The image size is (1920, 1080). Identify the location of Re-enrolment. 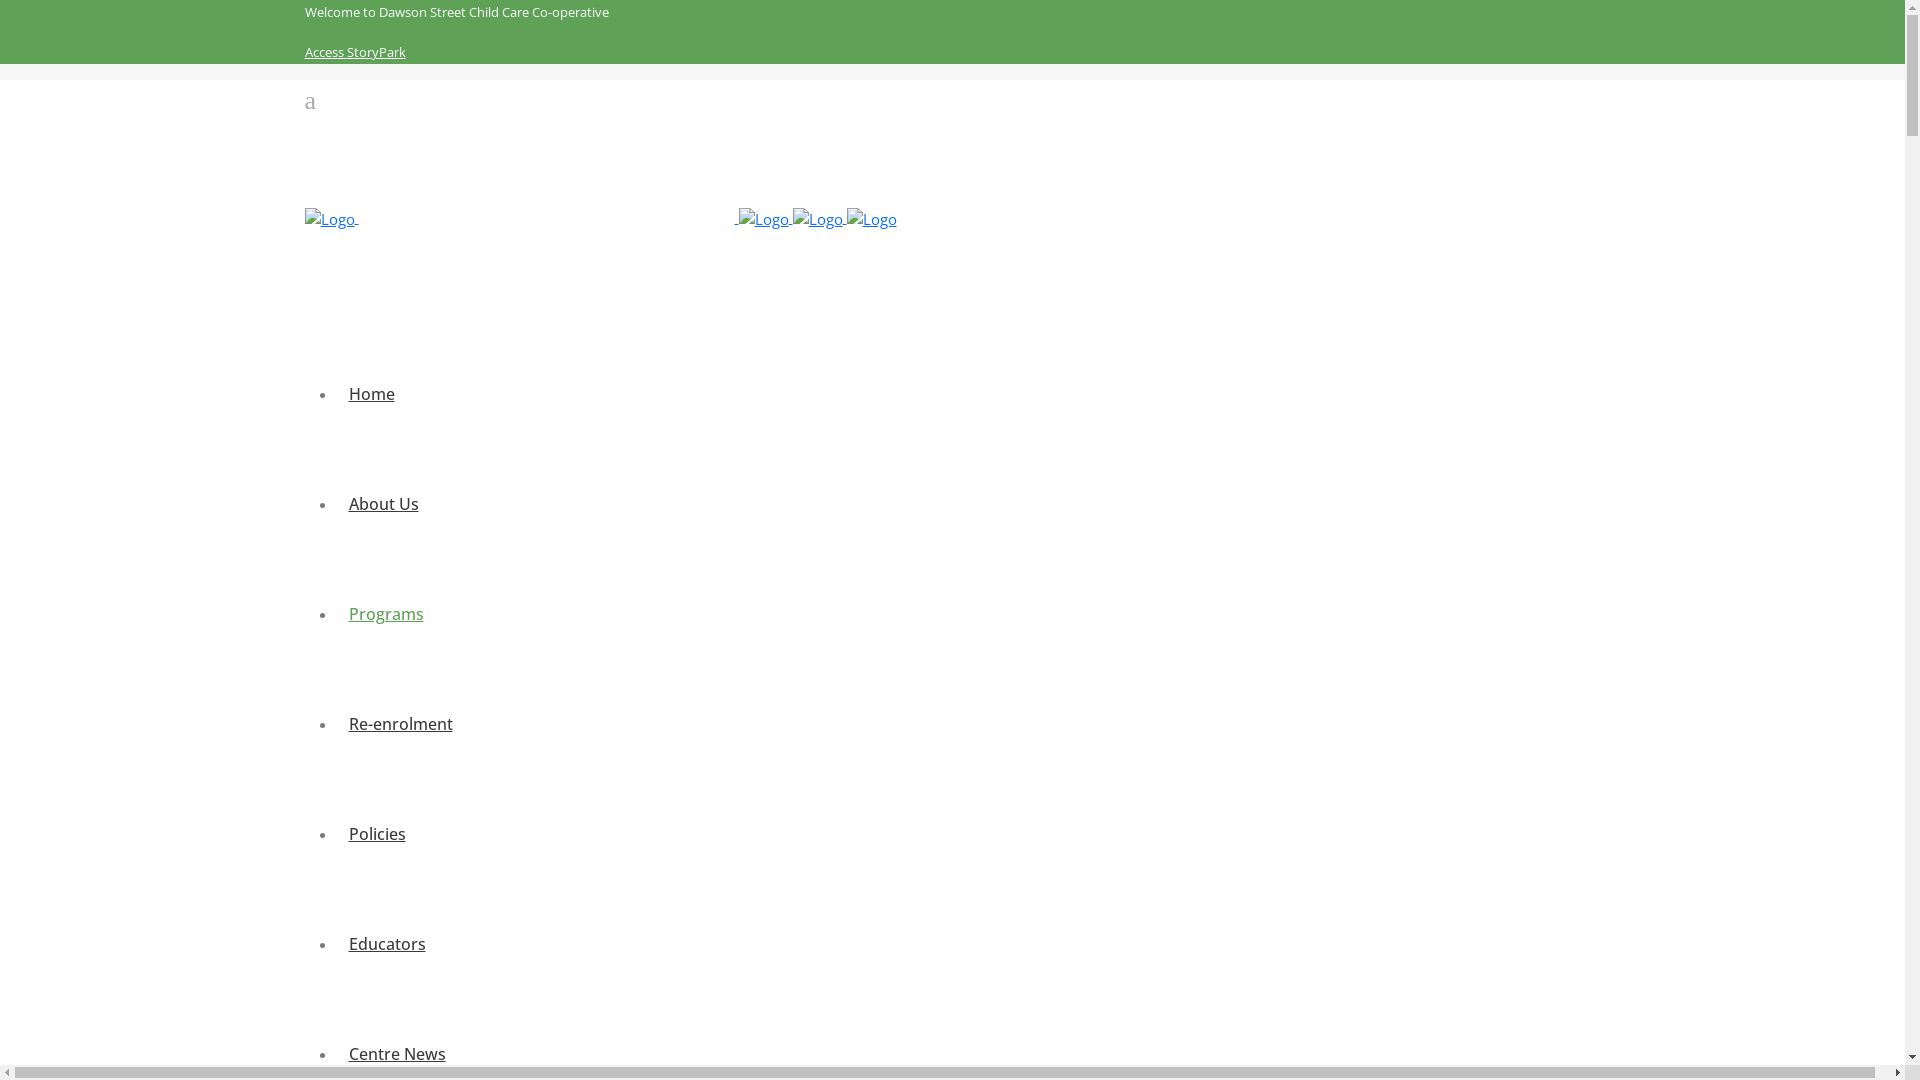
(400, 724).